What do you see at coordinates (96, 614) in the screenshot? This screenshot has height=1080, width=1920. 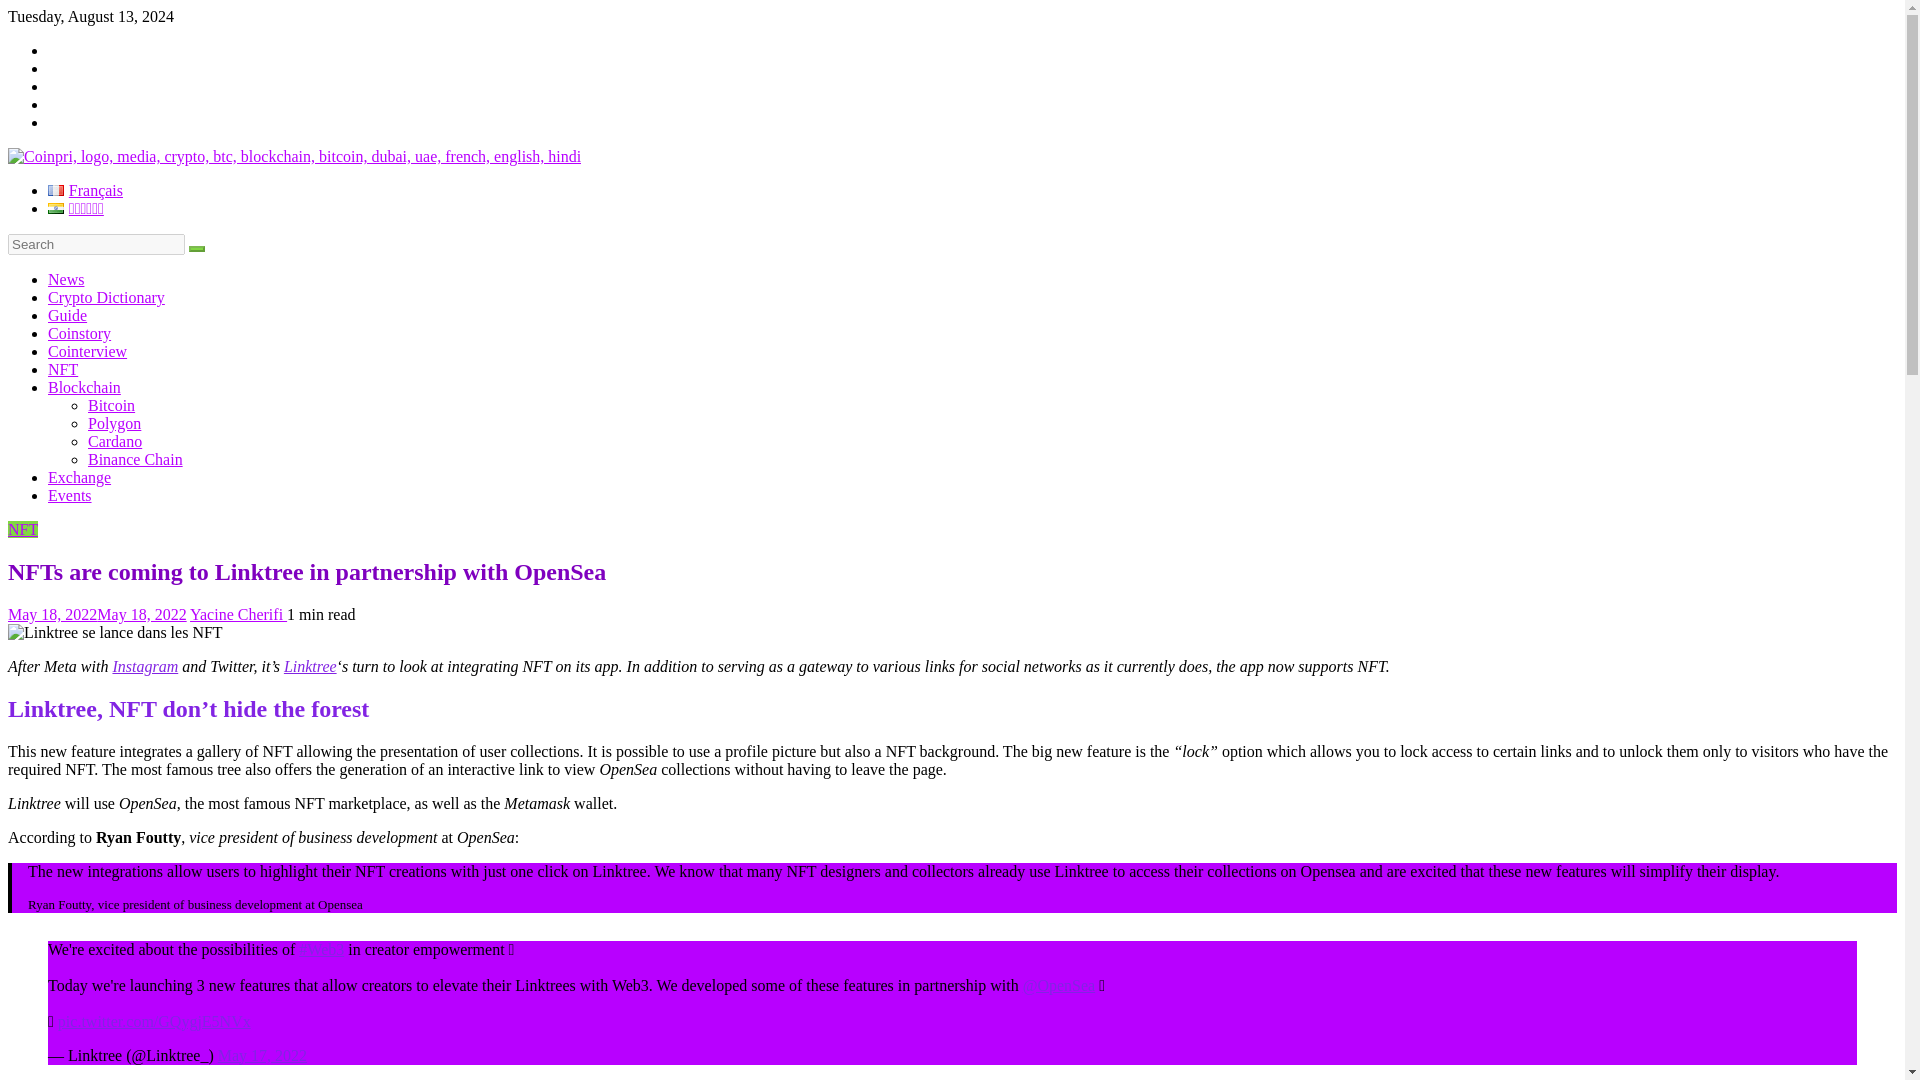 I see `8:02 pm` at bounding box center [96, 614].